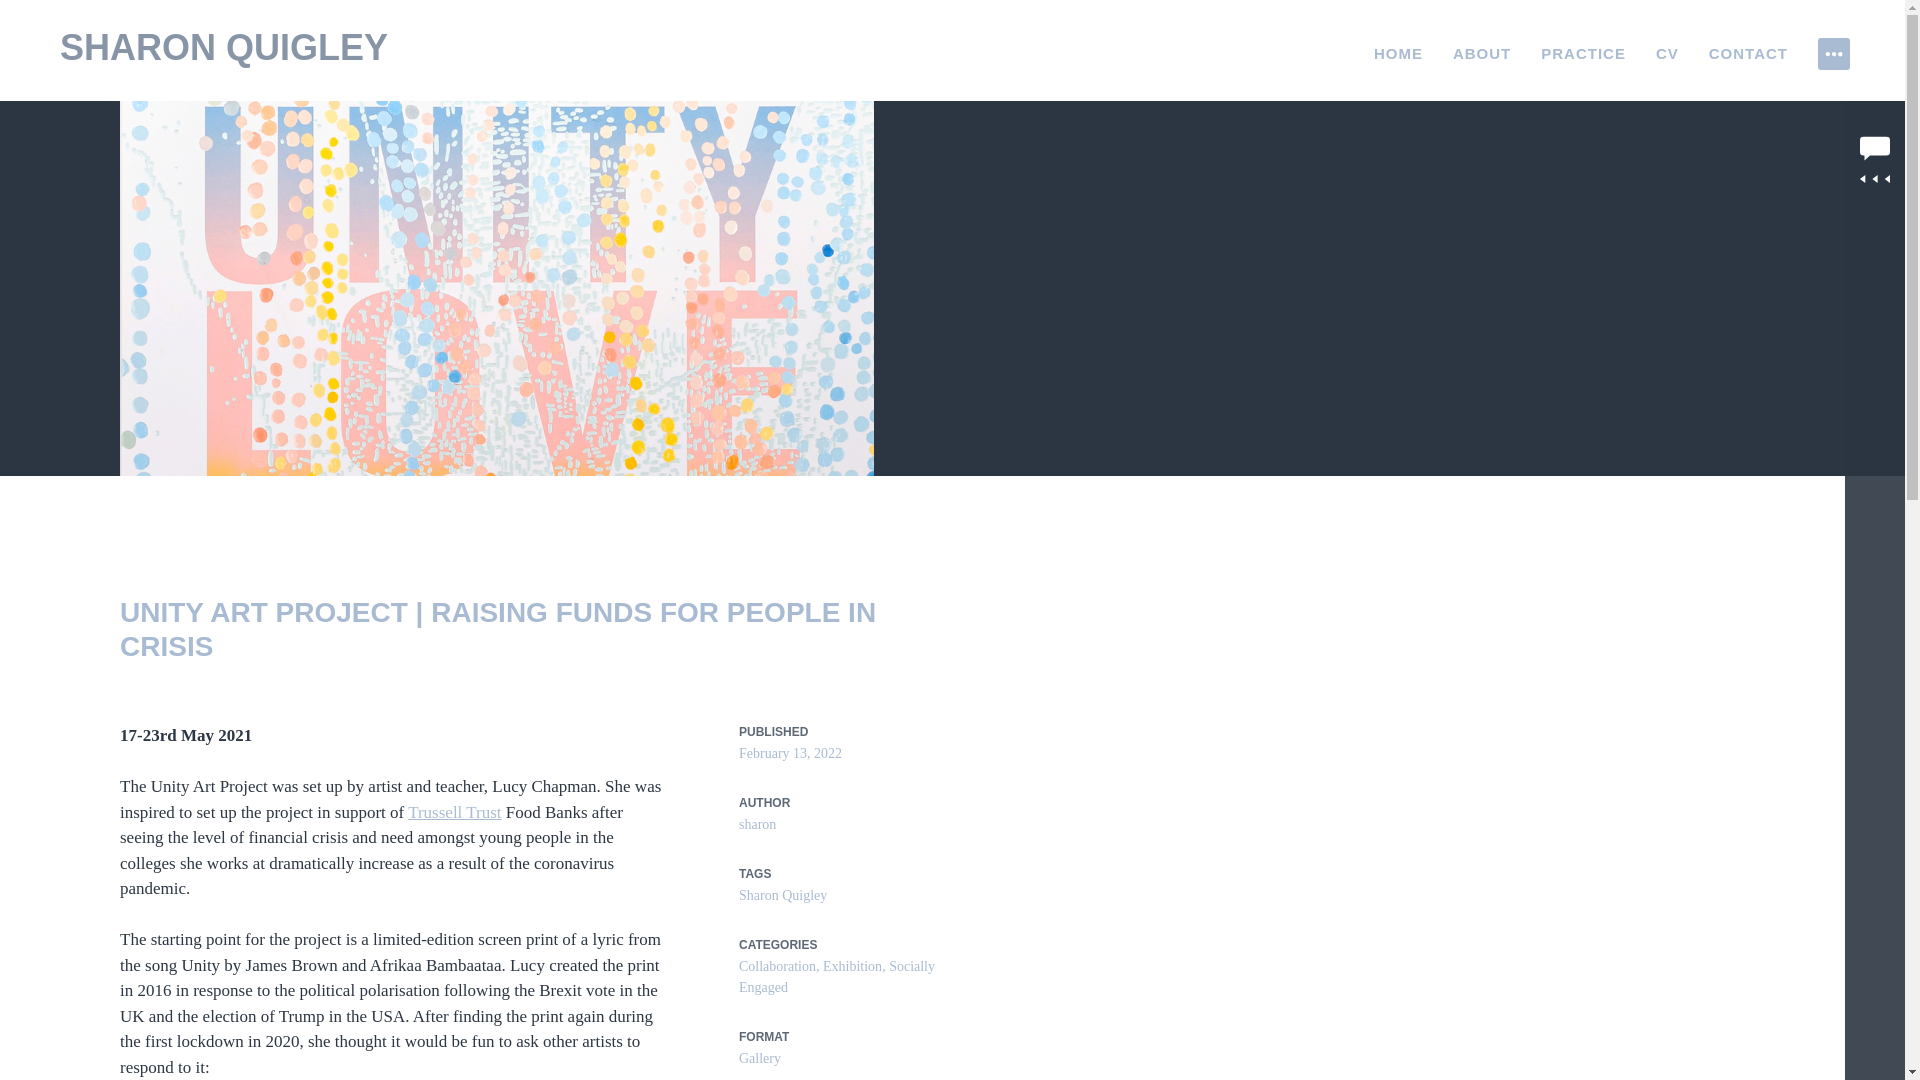 The image size is (1920, 1080). I want to click on SHARON QUIGLEY, so click(223, 48).